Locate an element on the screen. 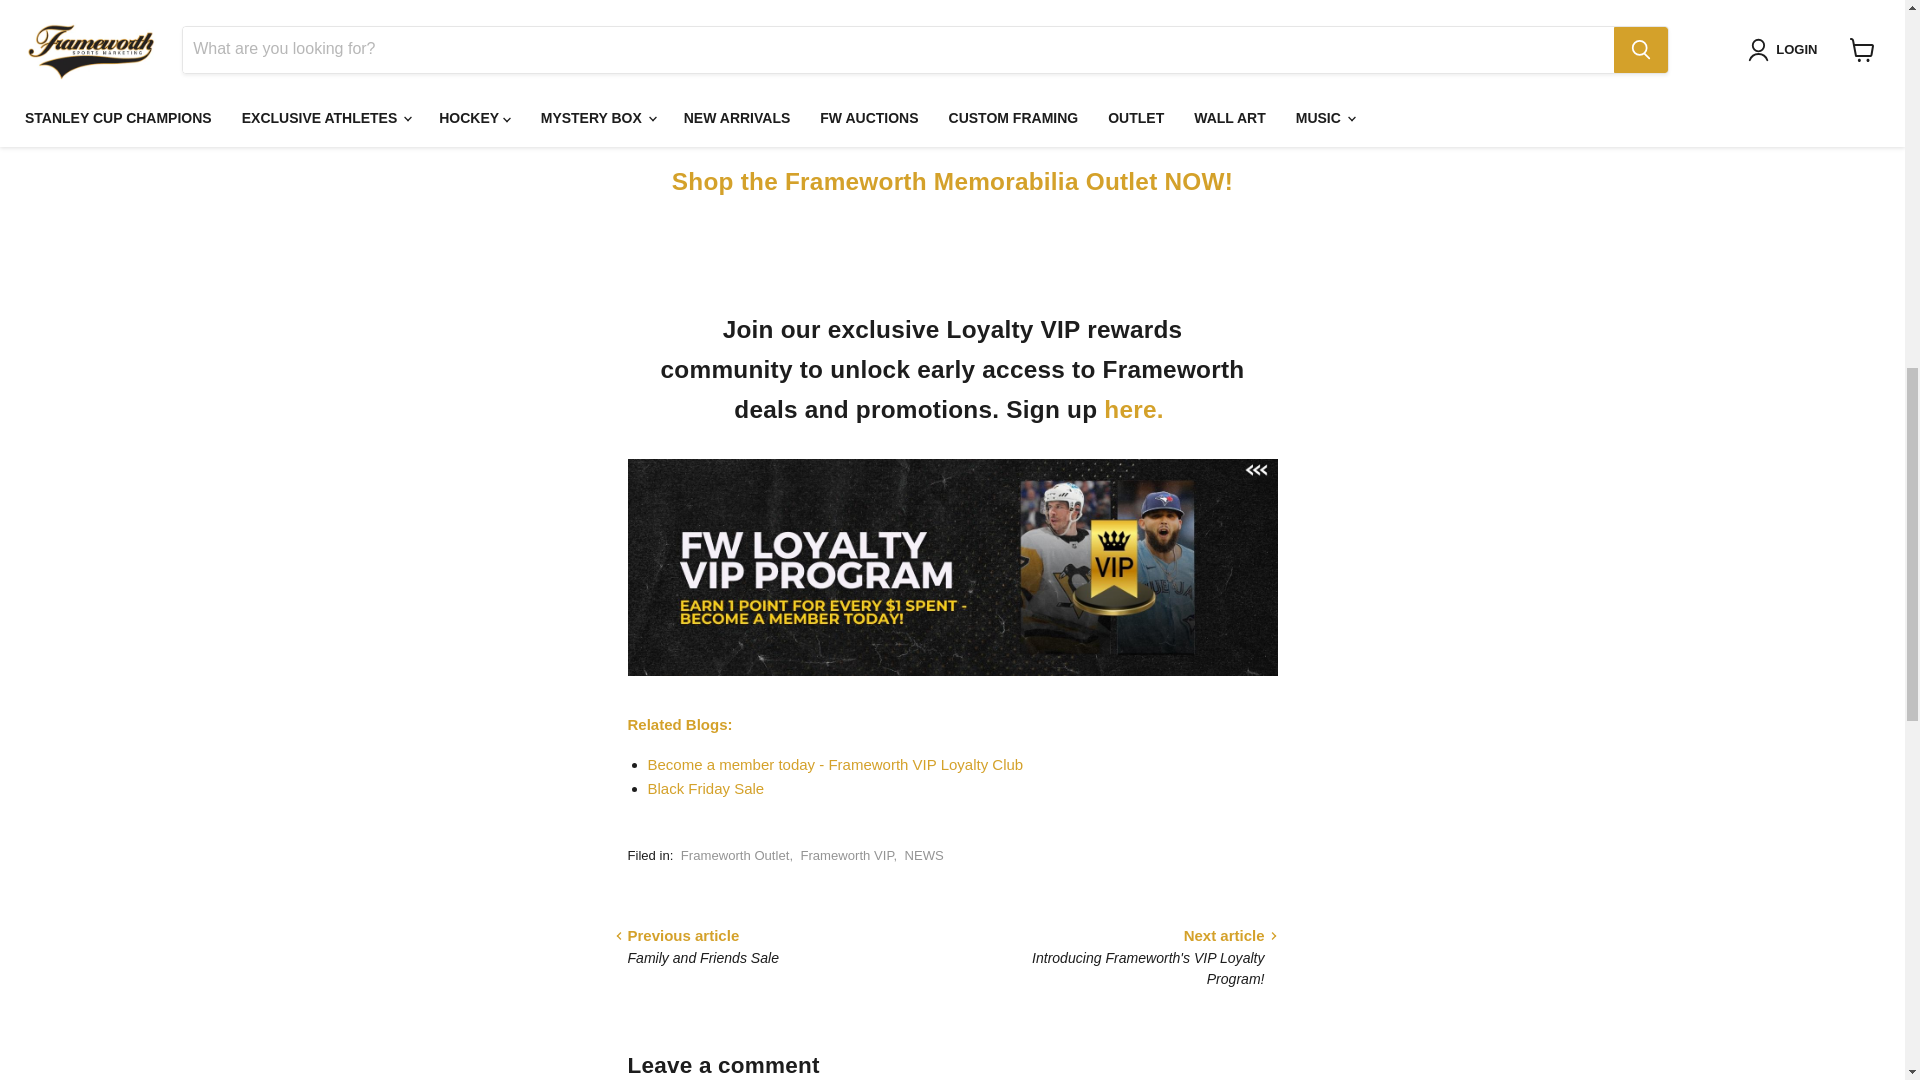 The image size is (1920, 1080). Frameworth VIP Loyalty Club is located at coordinates (836, 764).